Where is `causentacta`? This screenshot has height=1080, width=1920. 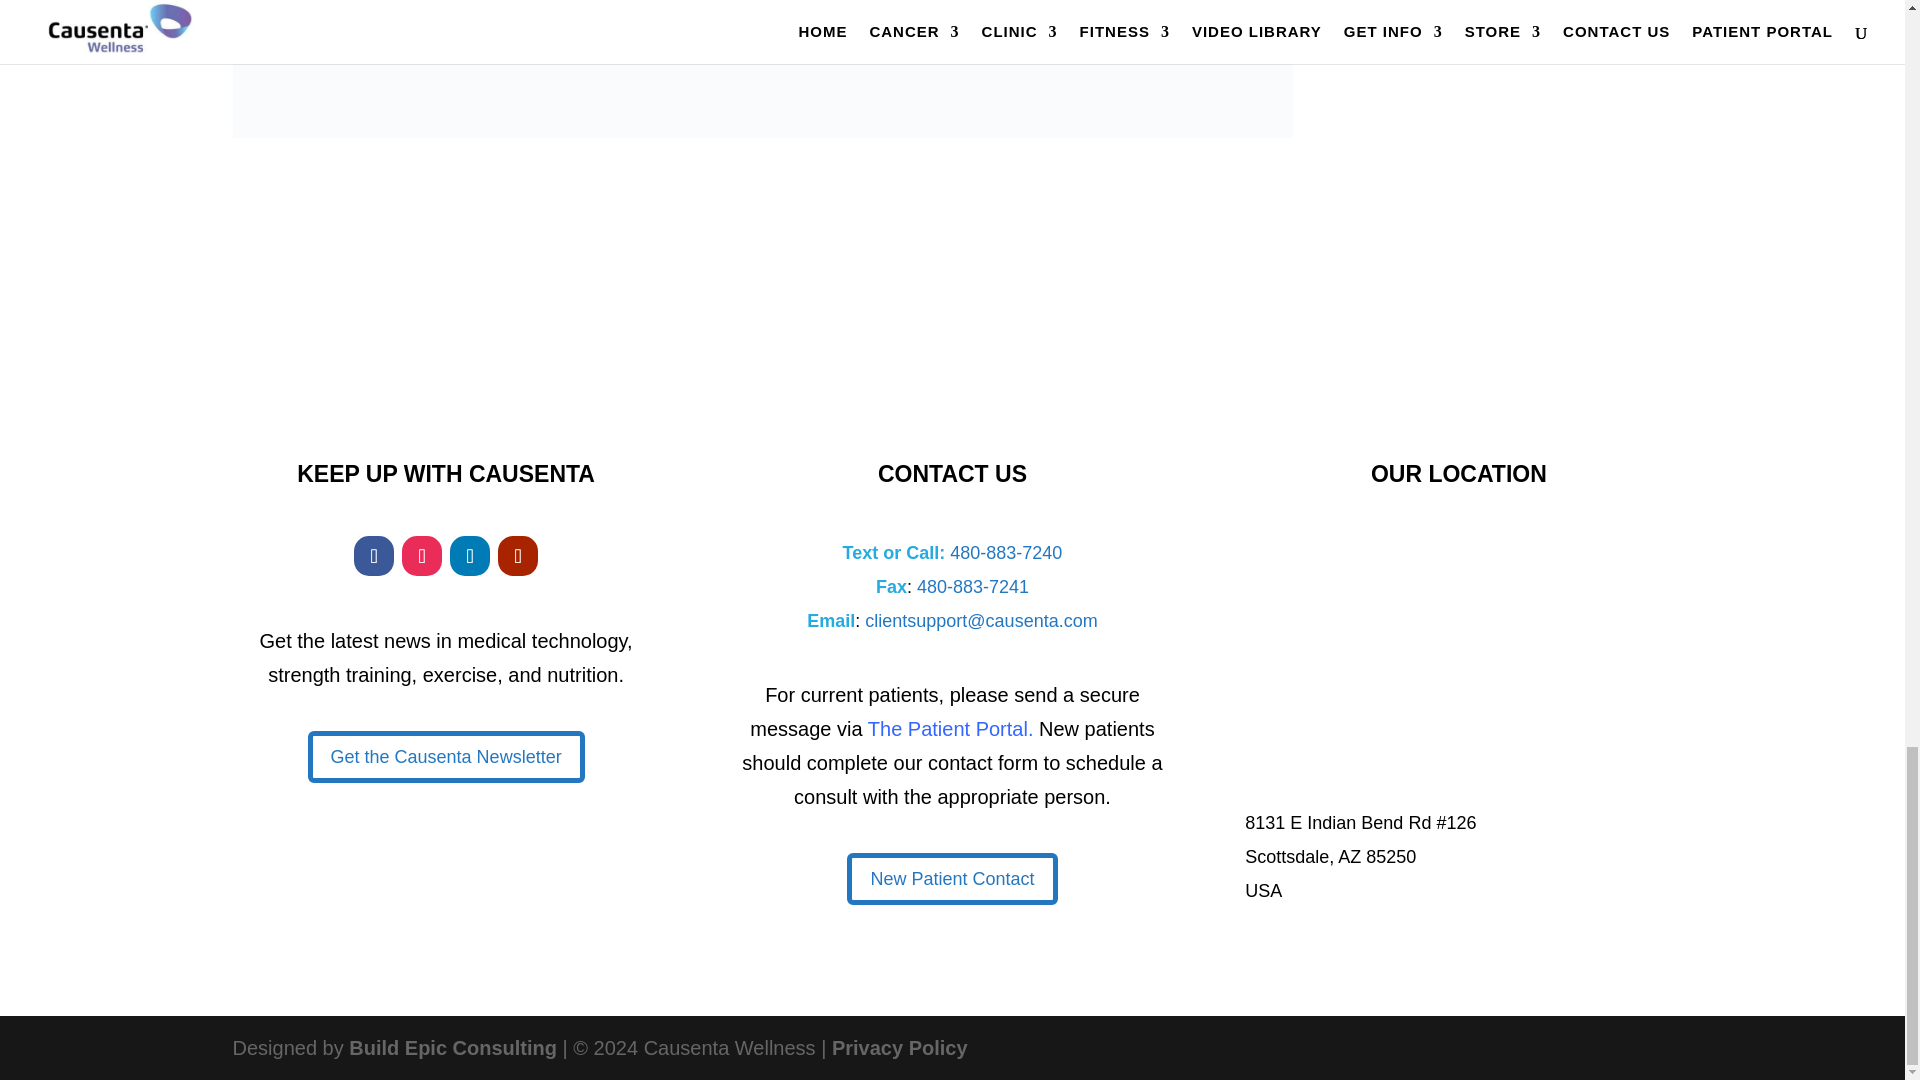
causentacta is located at coordinates (762, 69).